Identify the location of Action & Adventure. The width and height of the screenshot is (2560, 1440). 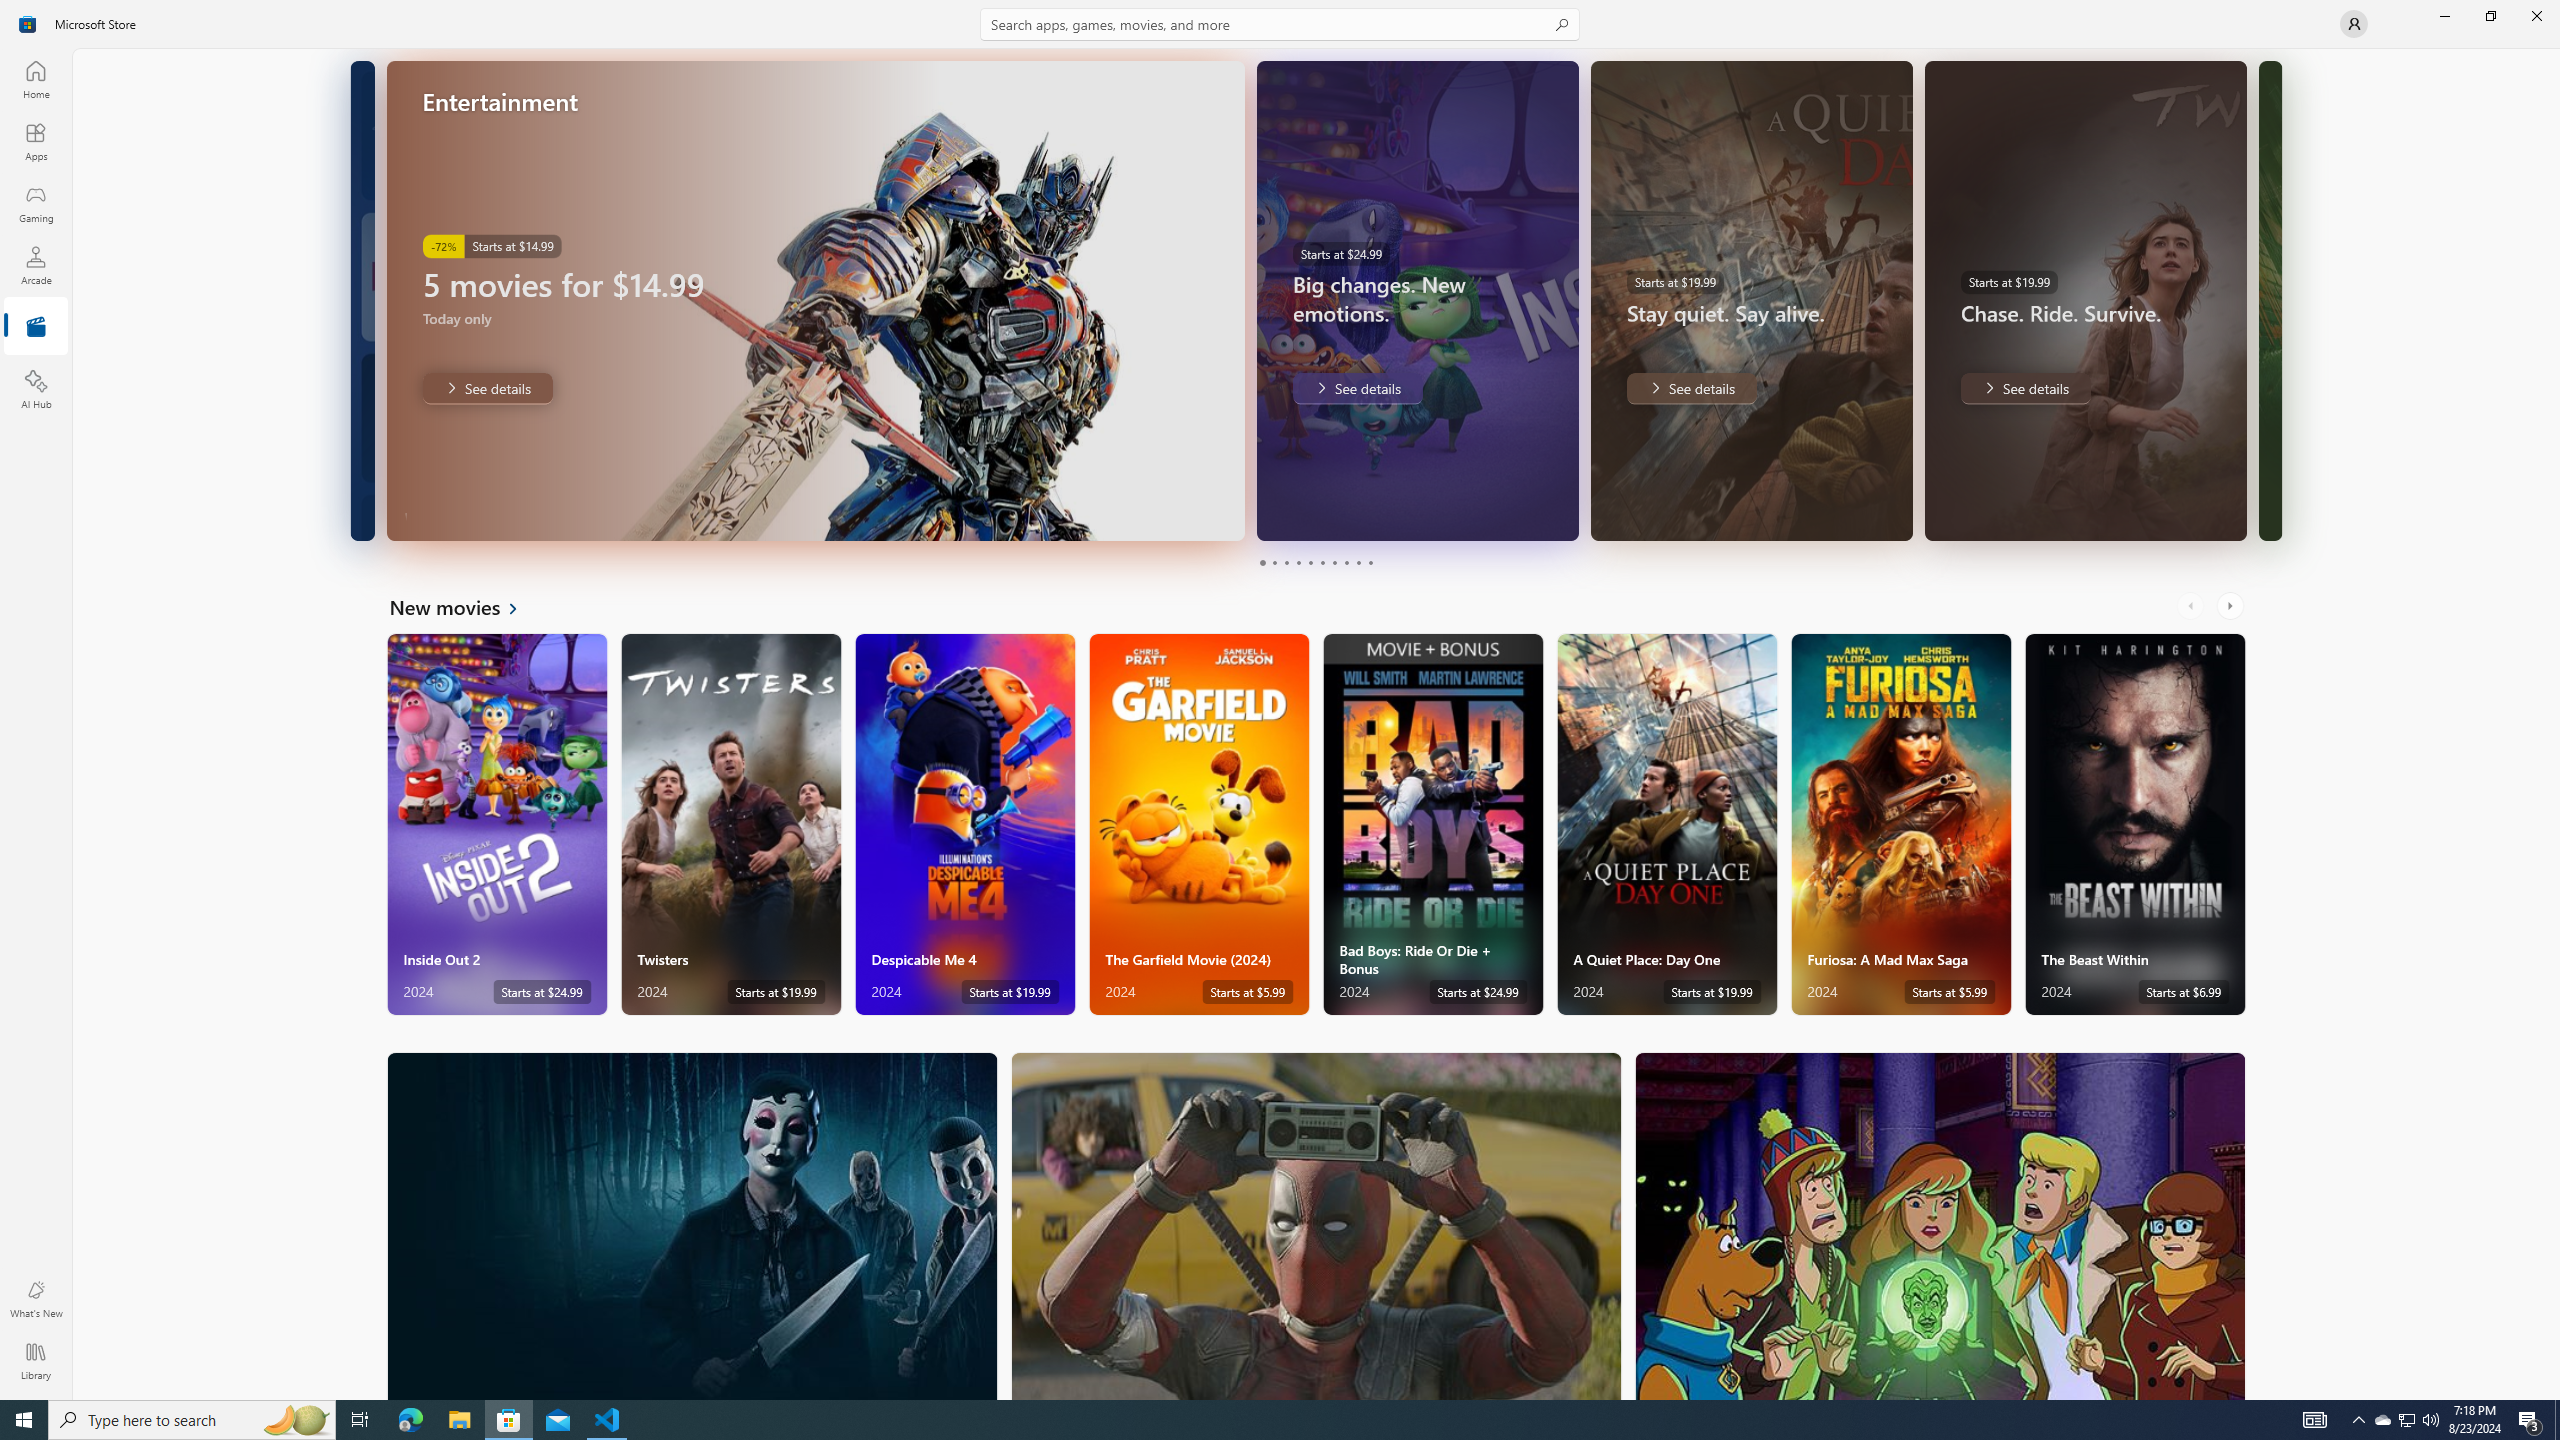
(1317, 1226).